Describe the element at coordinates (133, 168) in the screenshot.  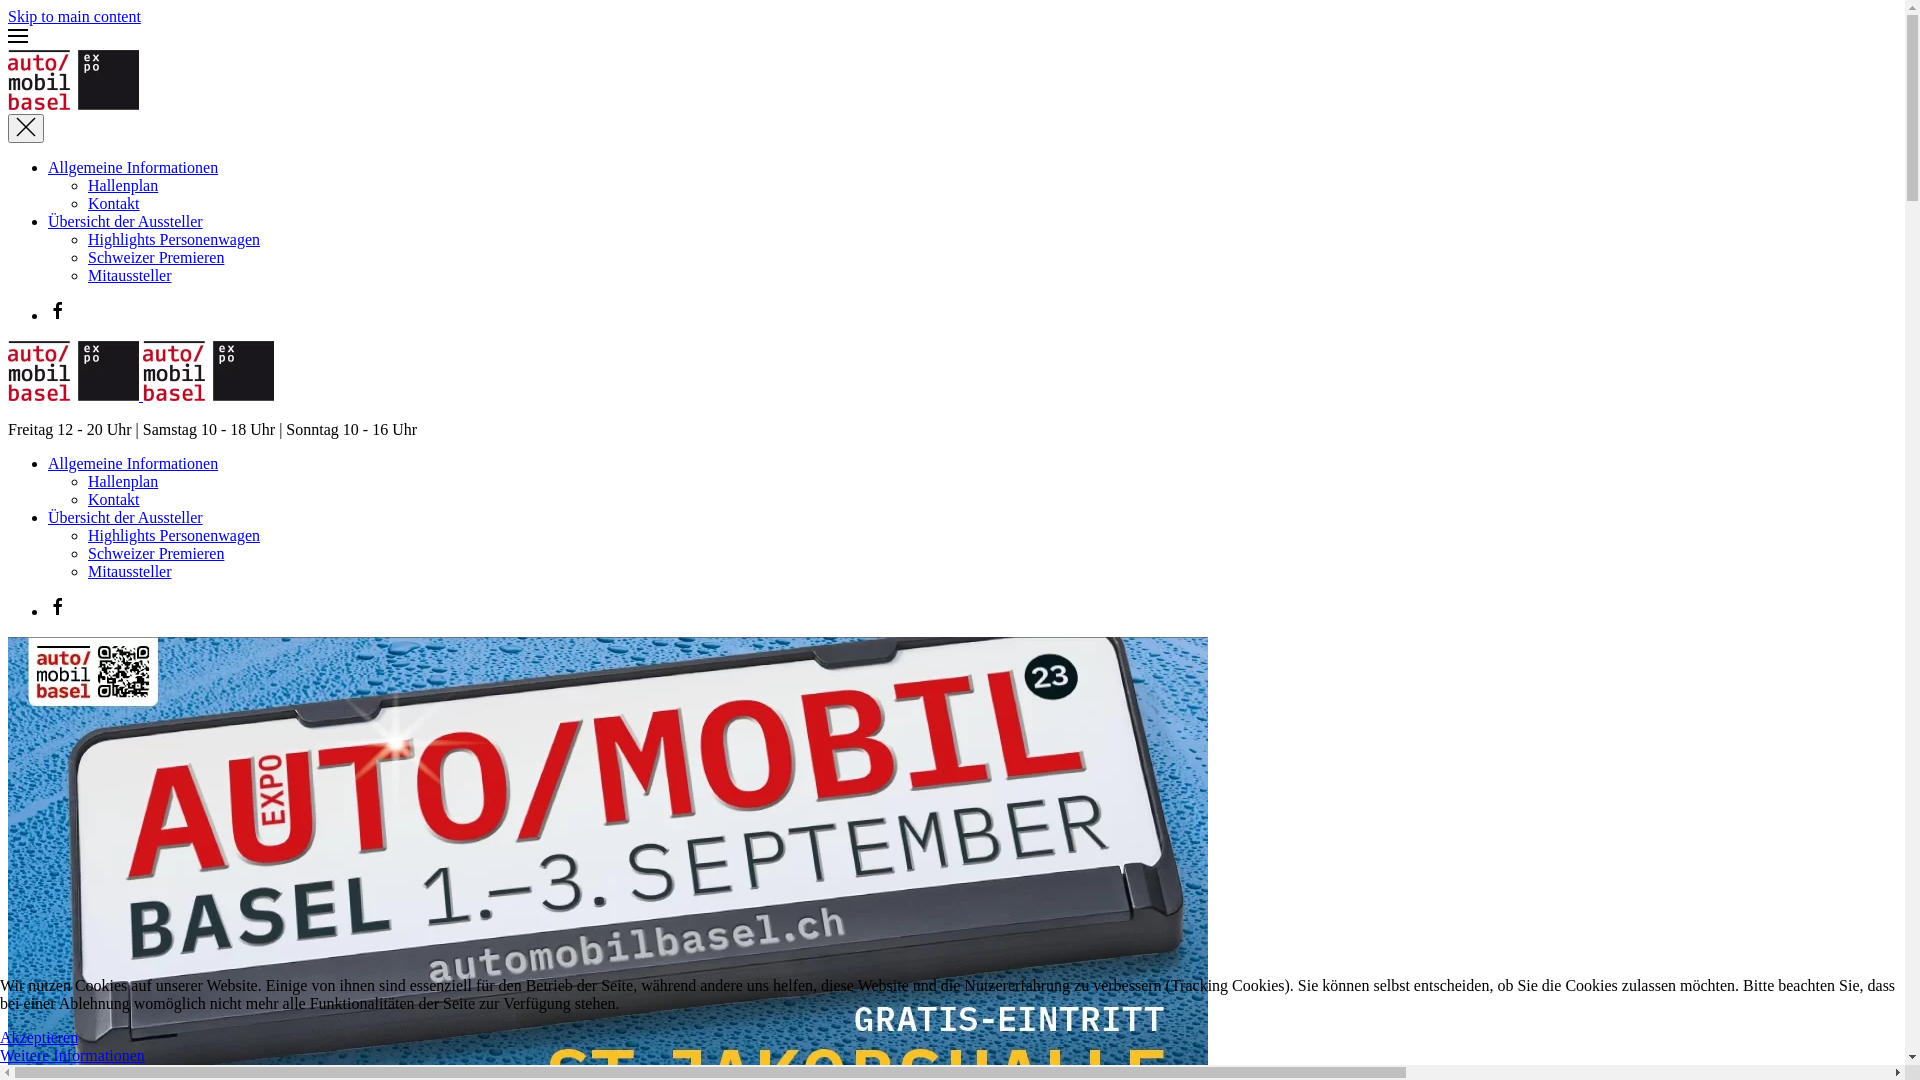
I see `Allgemeine Informationen` at that location.